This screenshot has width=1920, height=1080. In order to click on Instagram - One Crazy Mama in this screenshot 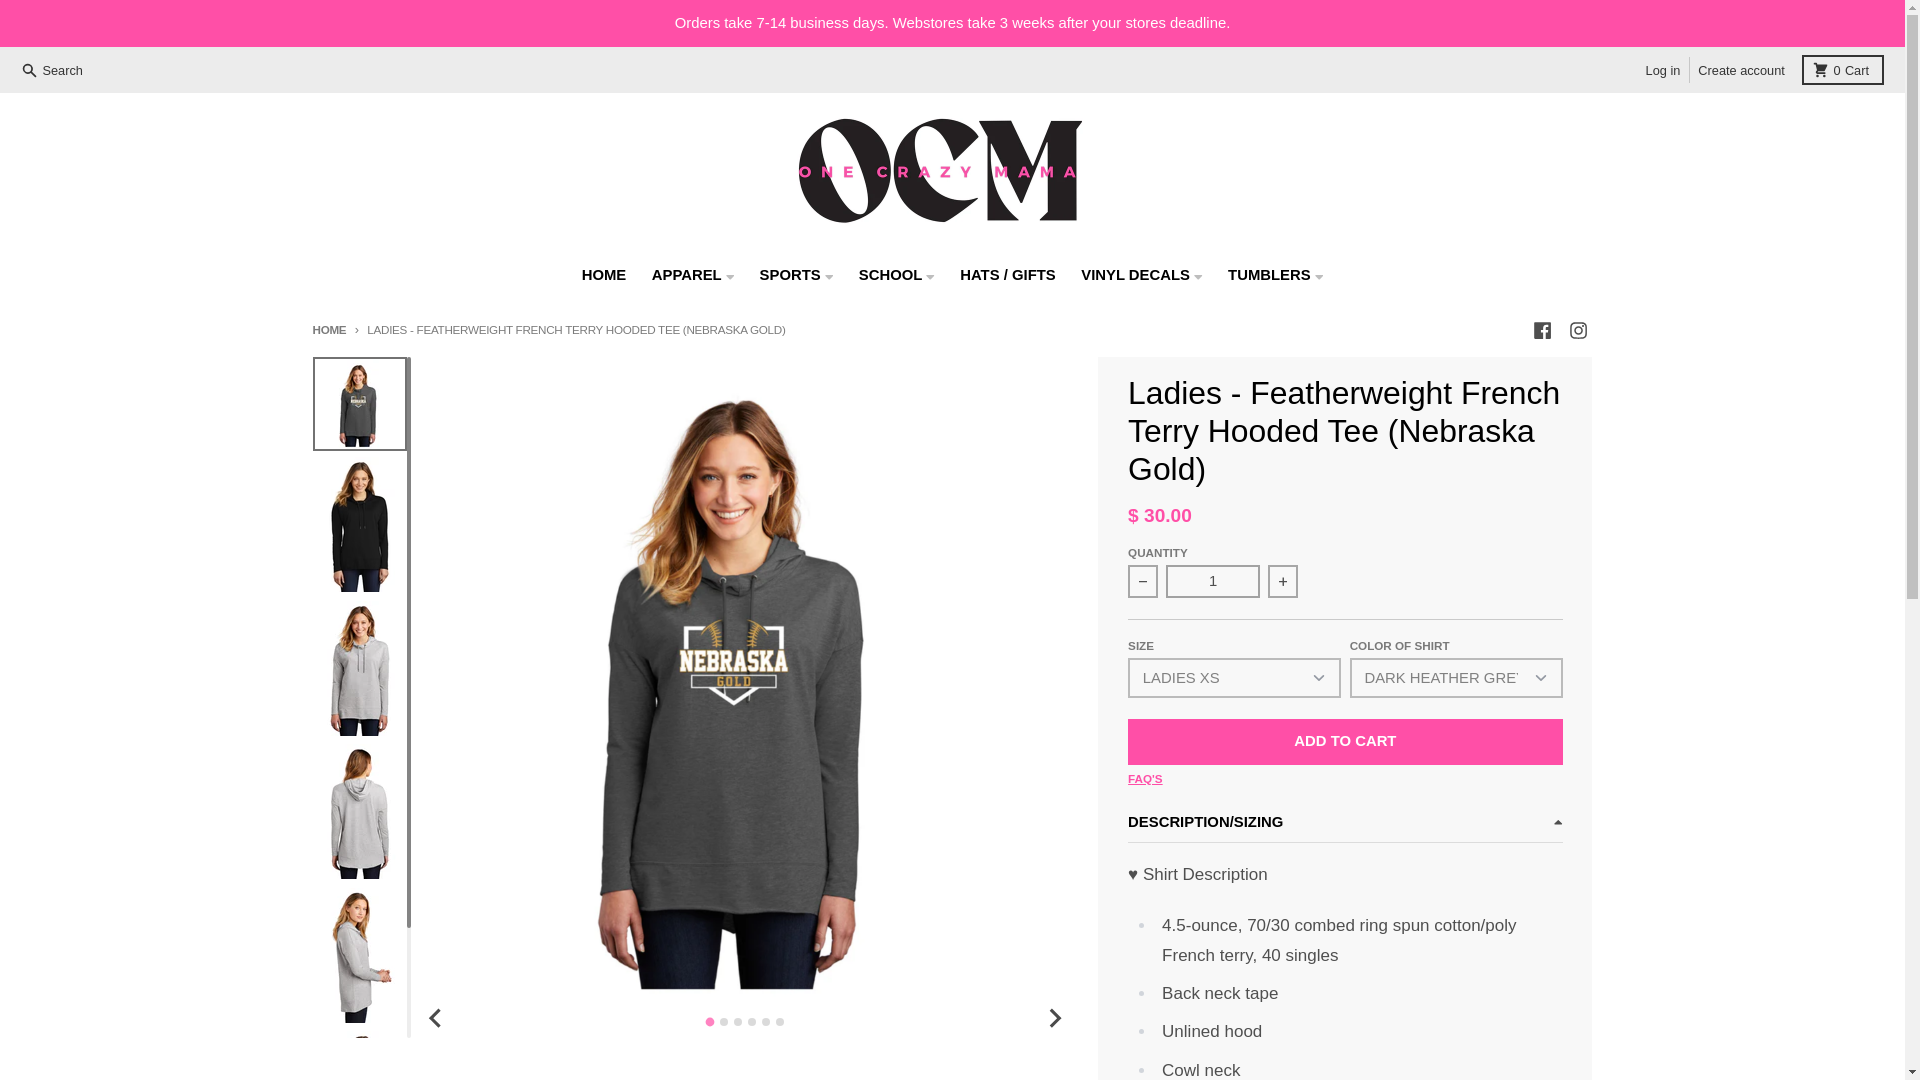, I will do `click(1578, 330)`.